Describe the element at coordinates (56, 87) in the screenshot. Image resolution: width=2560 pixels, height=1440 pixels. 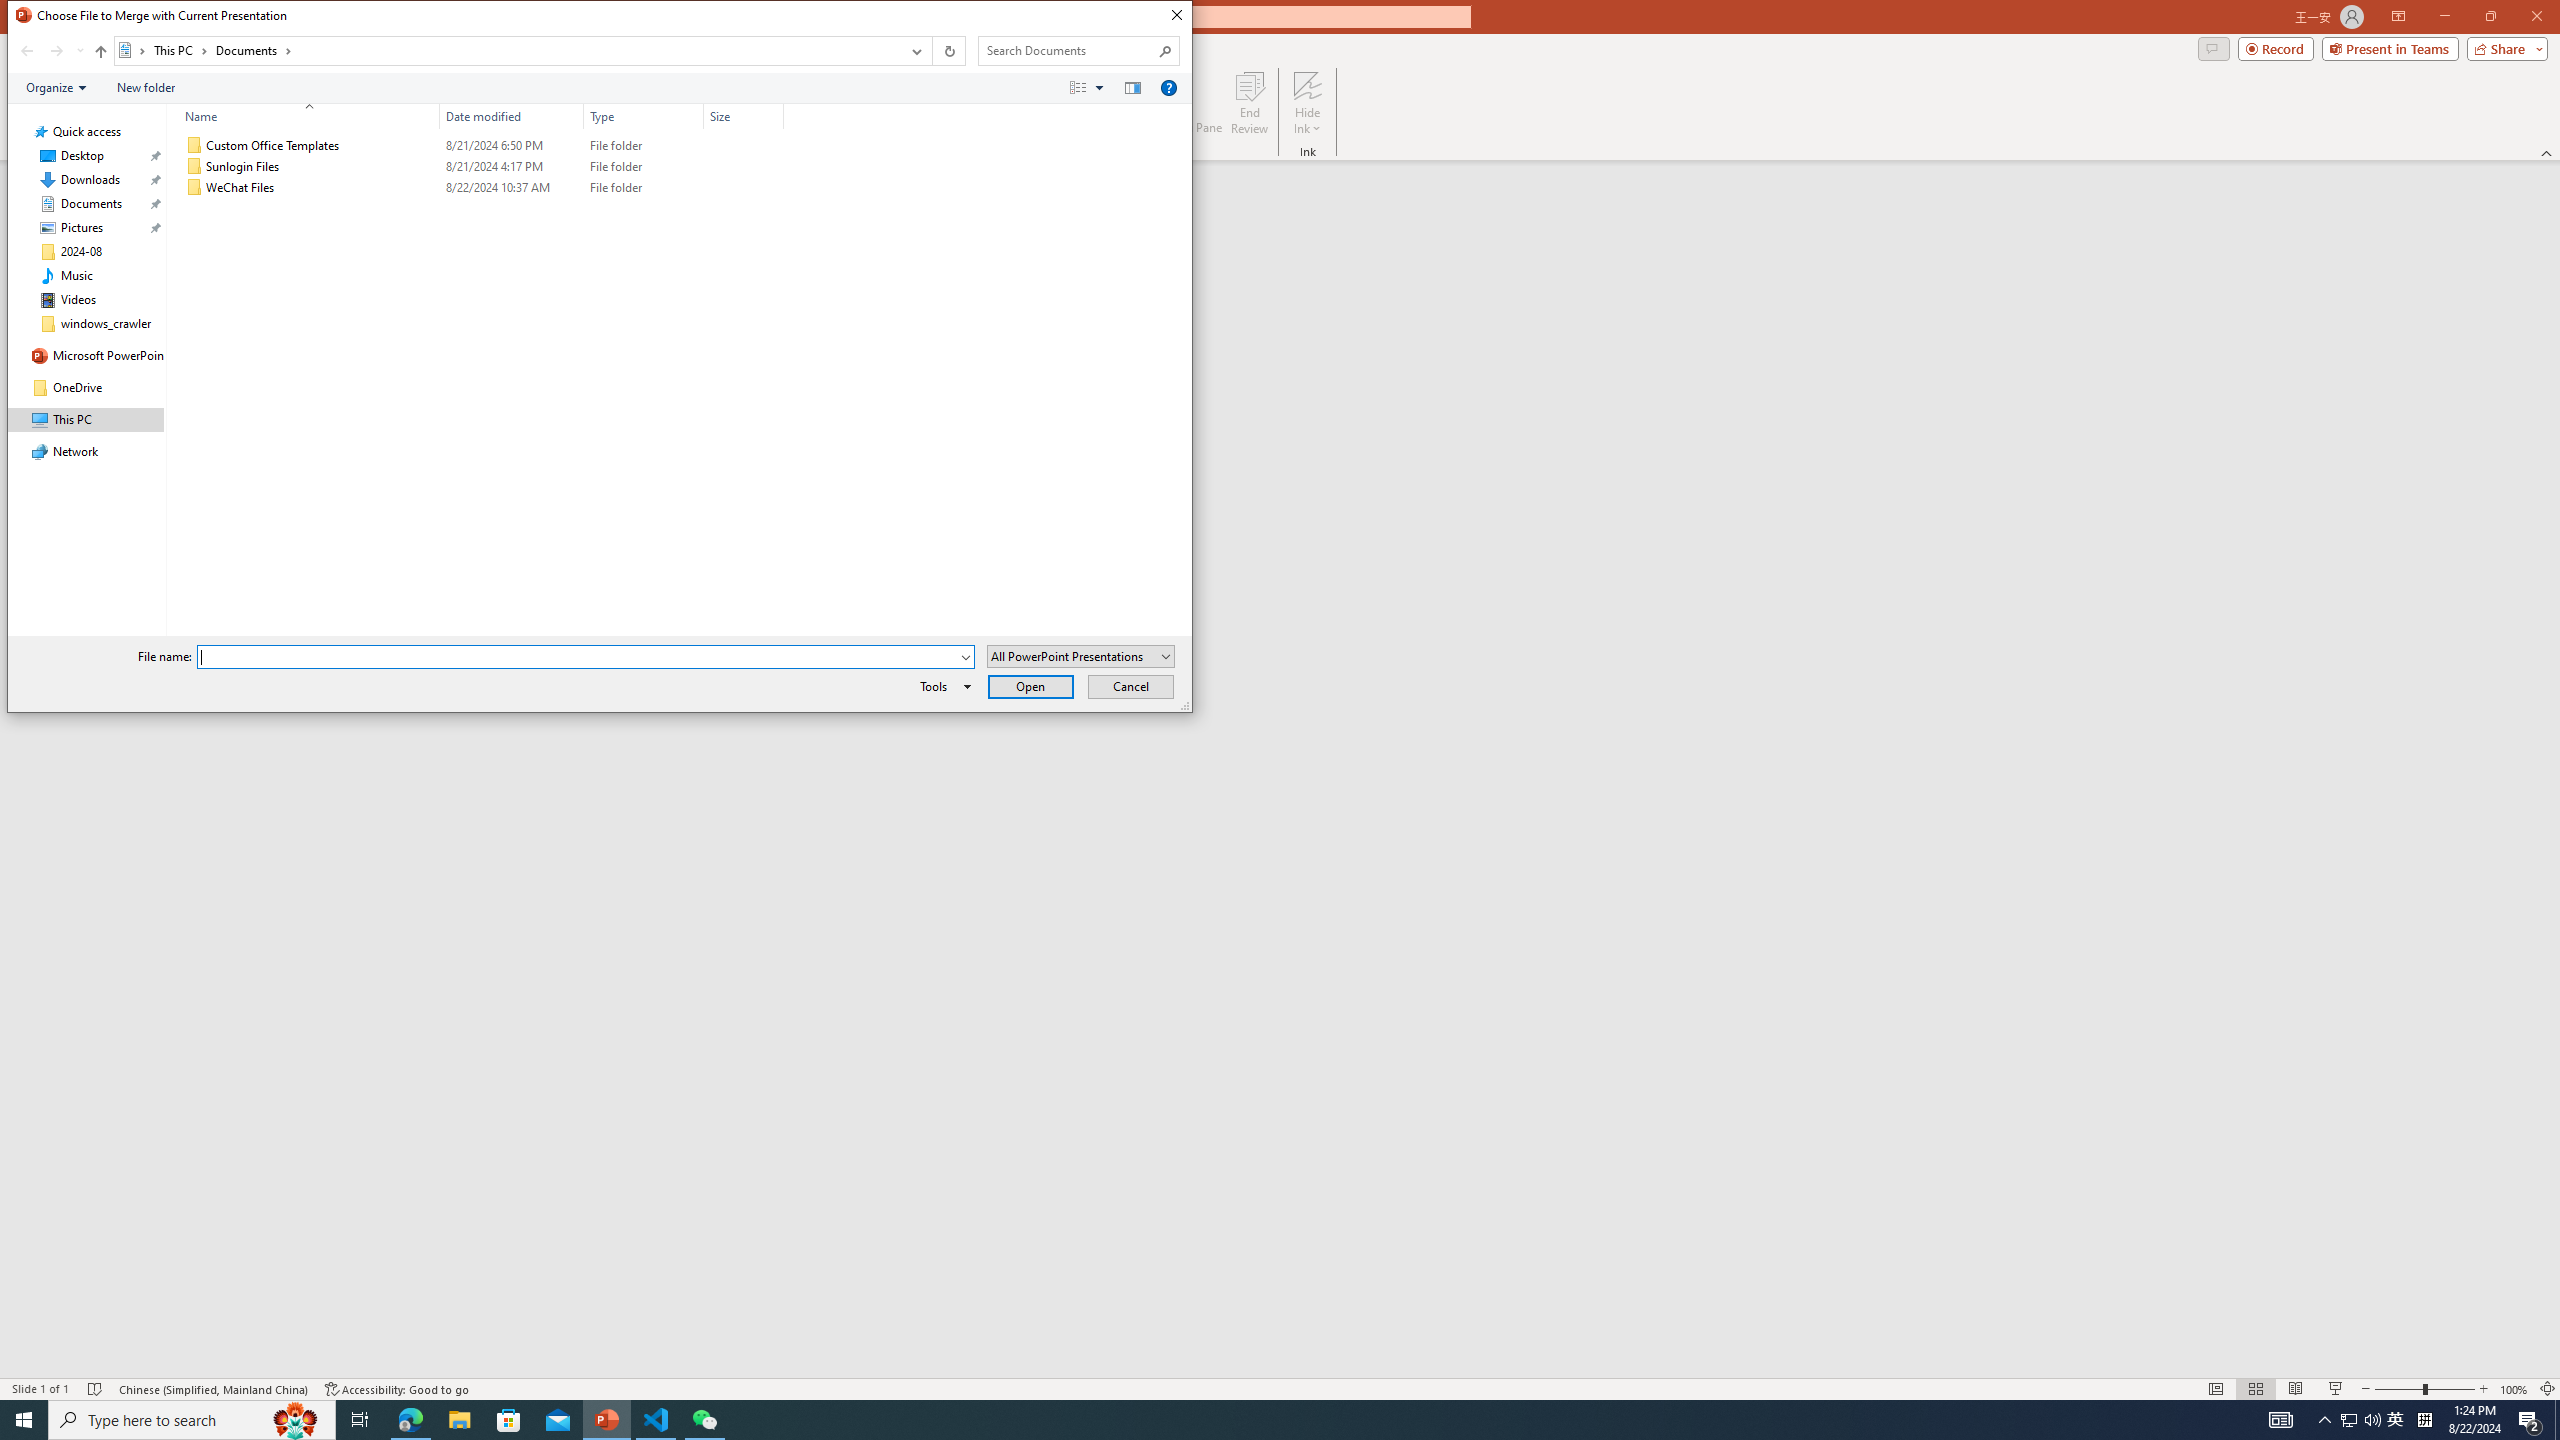
I see `Organize` at that location.